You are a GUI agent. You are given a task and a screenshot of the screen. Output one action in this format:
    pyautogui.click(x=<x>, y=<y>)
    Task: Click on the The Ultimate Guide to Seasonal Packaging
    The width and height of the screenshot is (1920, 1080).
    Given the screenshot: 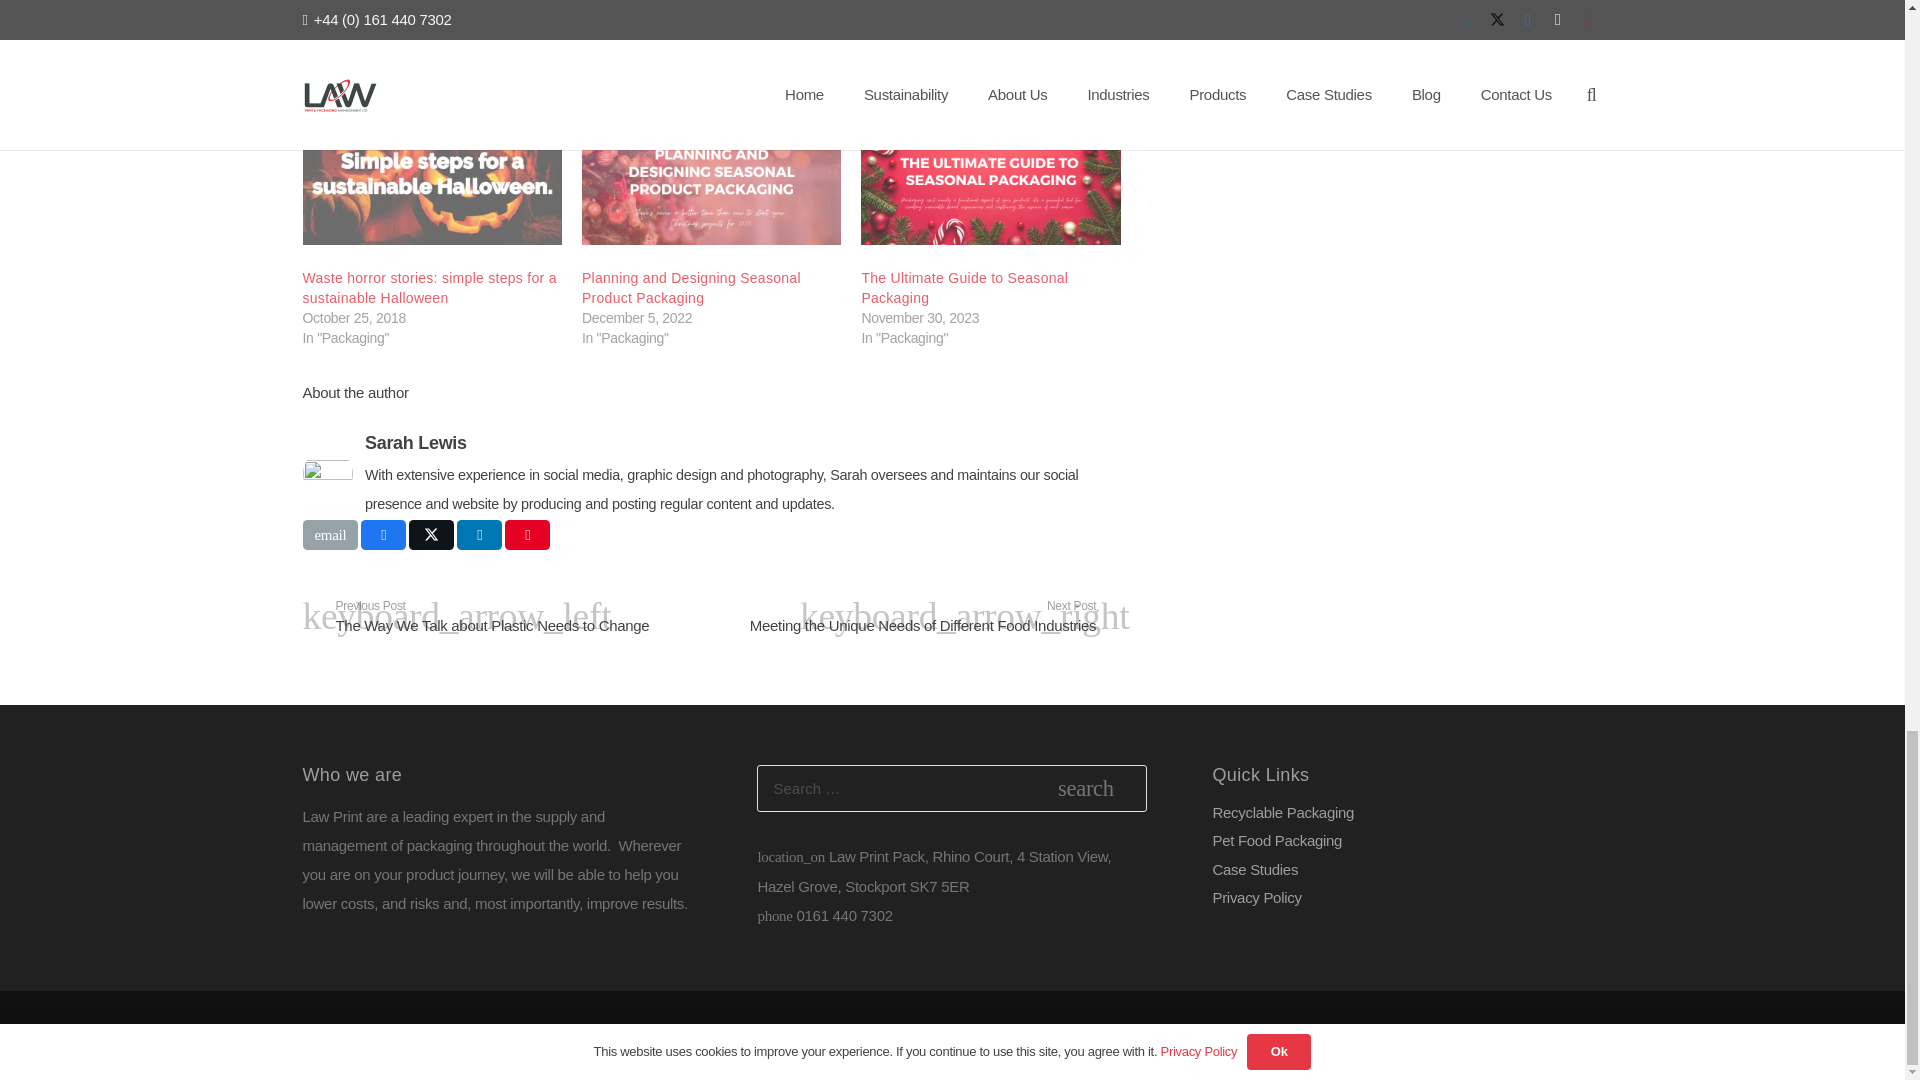 What is the action you would take?
    pyautogui.click(x=990, y=171)
    